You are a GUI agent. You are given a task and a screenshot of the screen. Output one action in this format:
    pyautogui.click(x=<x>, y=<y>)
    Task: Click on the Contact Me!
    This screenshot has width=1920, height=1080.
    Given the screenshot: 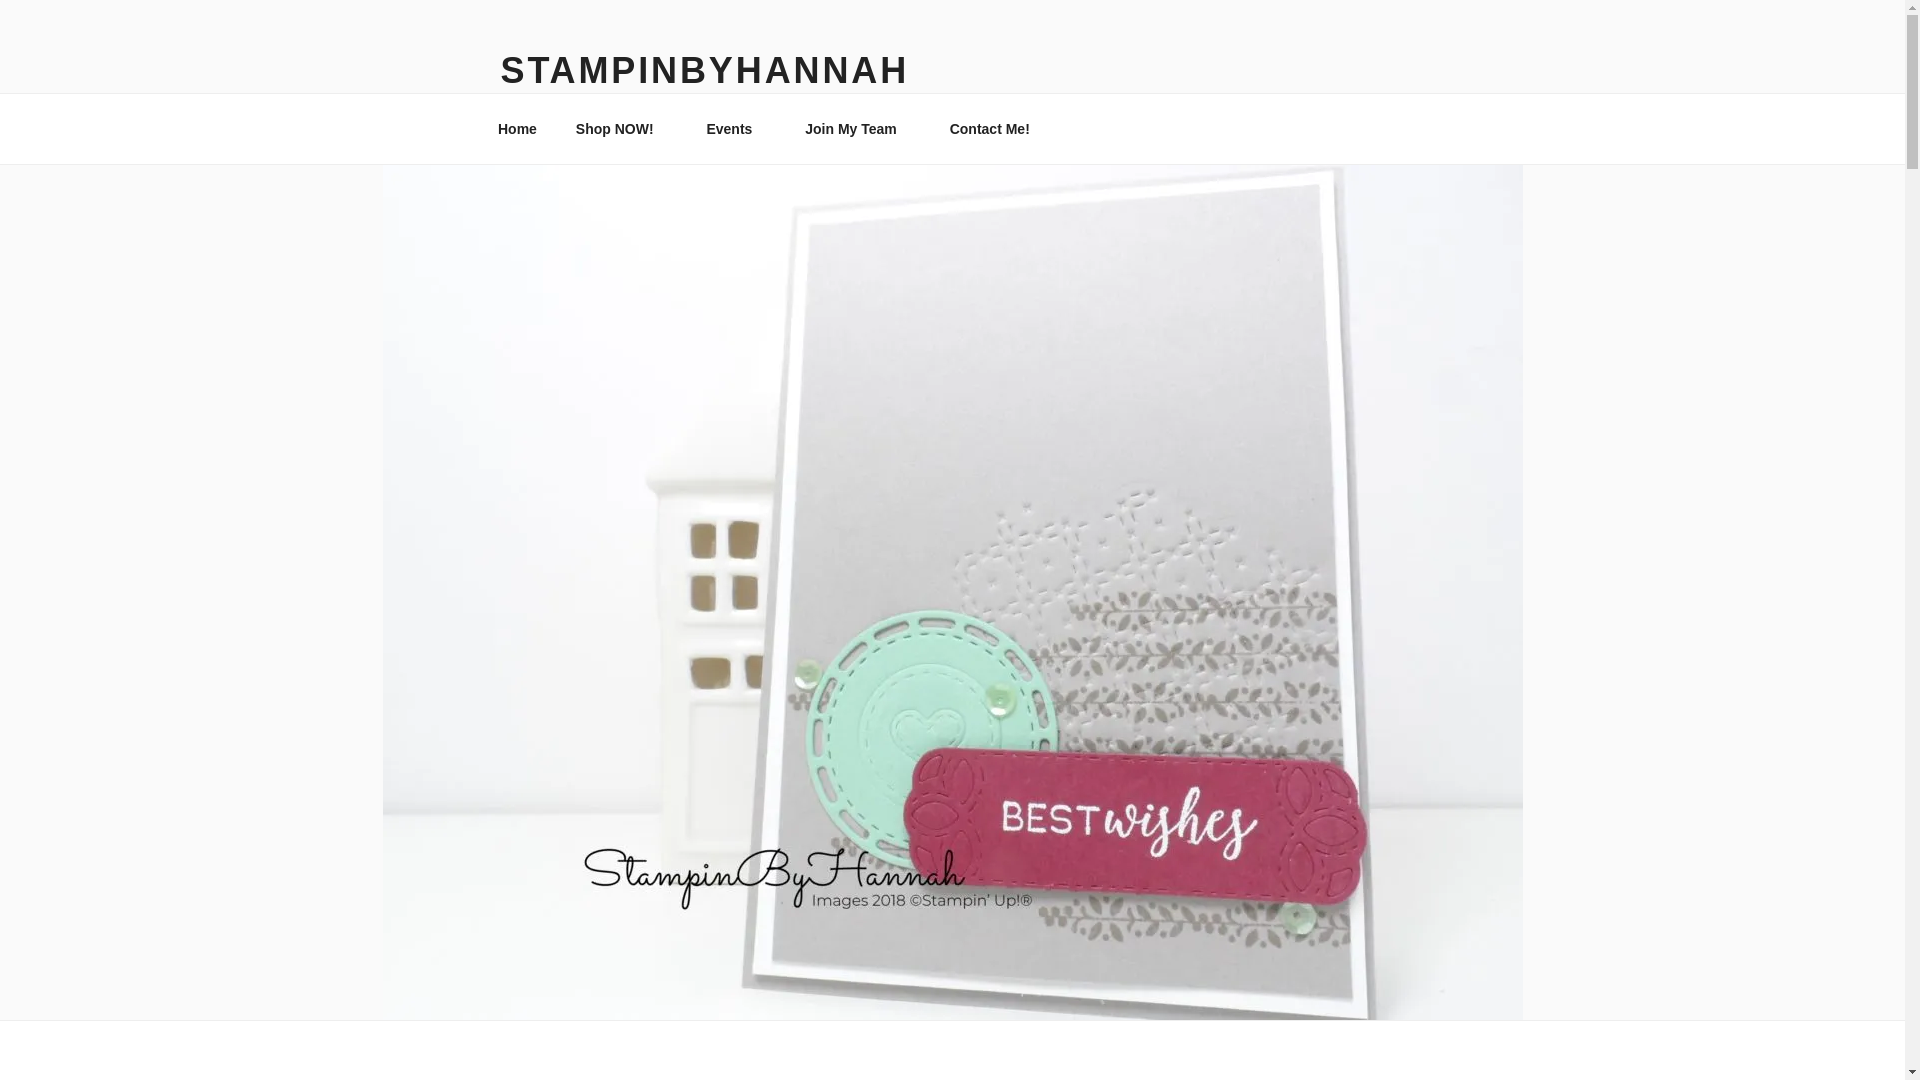 What is the action you would take?
    pyautogui.click(x=996, y=128)
    